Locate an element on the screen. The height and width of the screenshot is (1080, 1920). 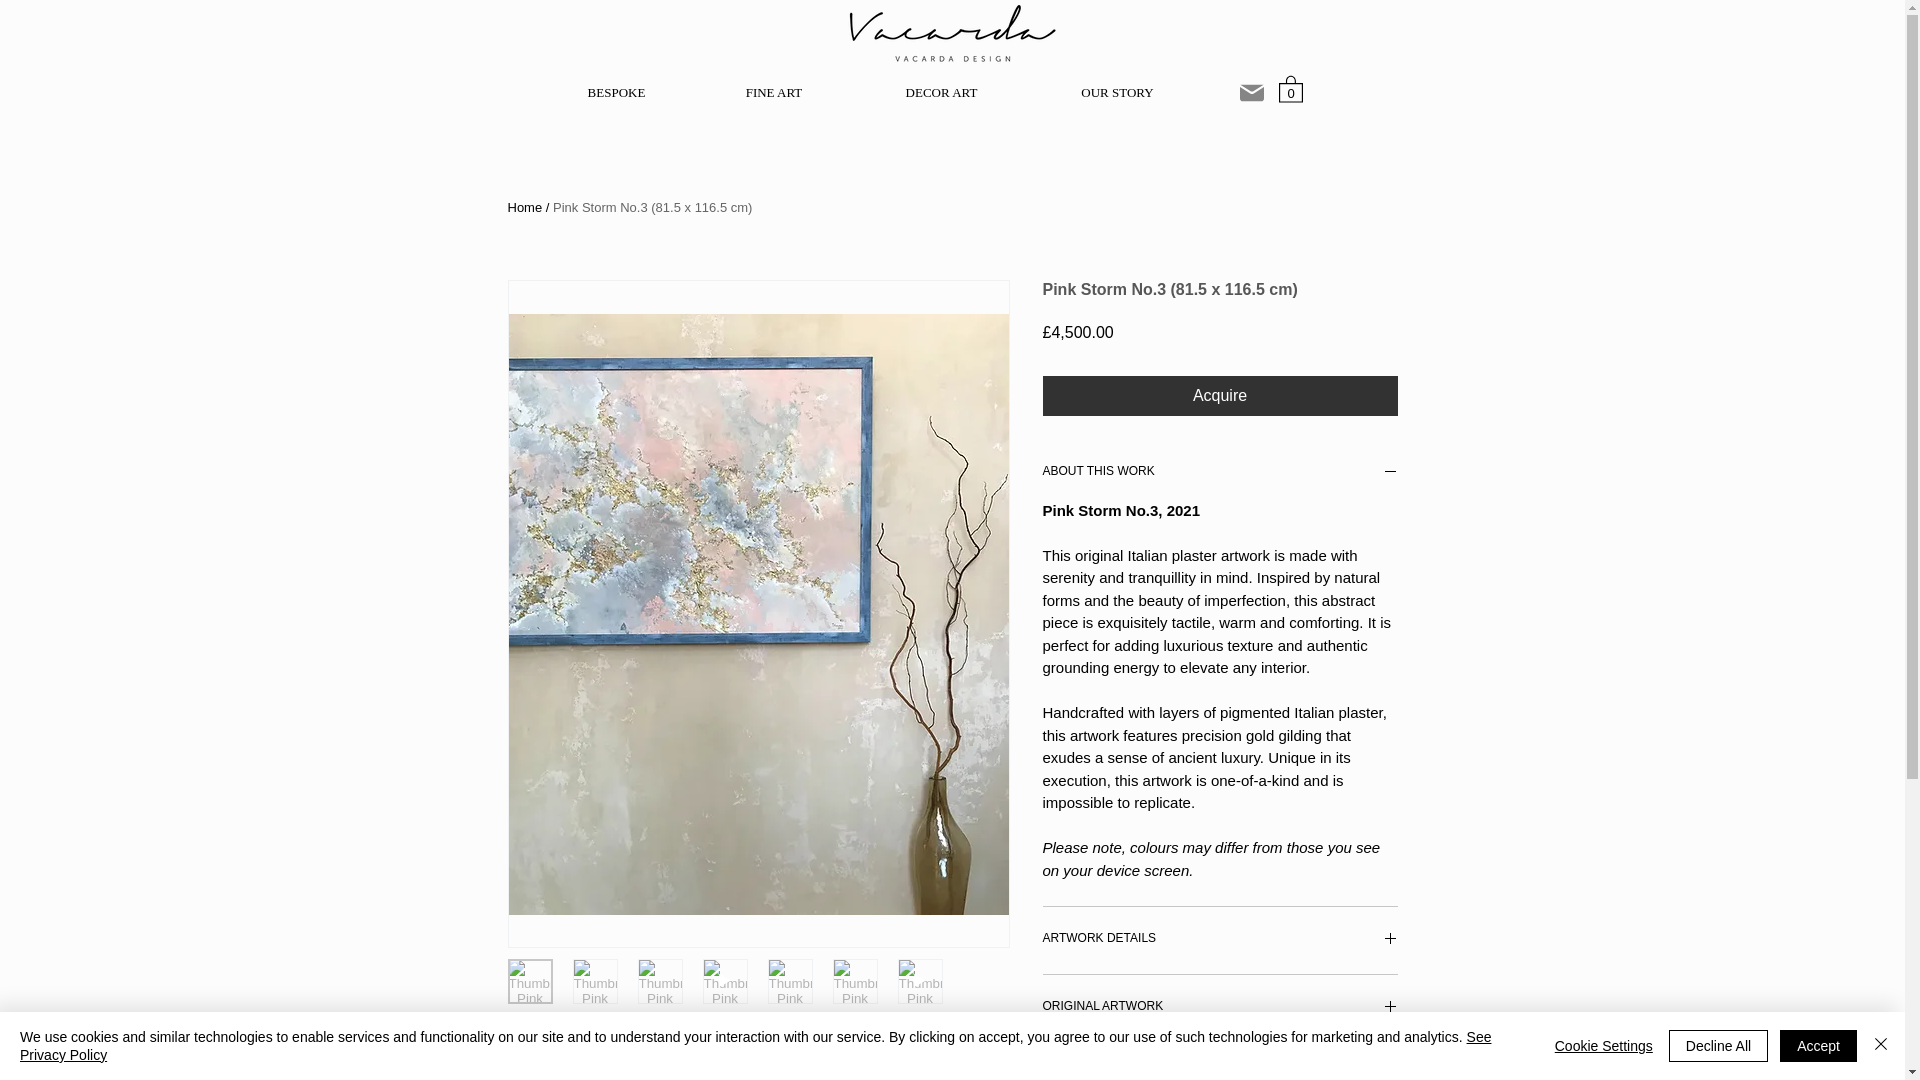
0 is located at coordinates (1290, 88).